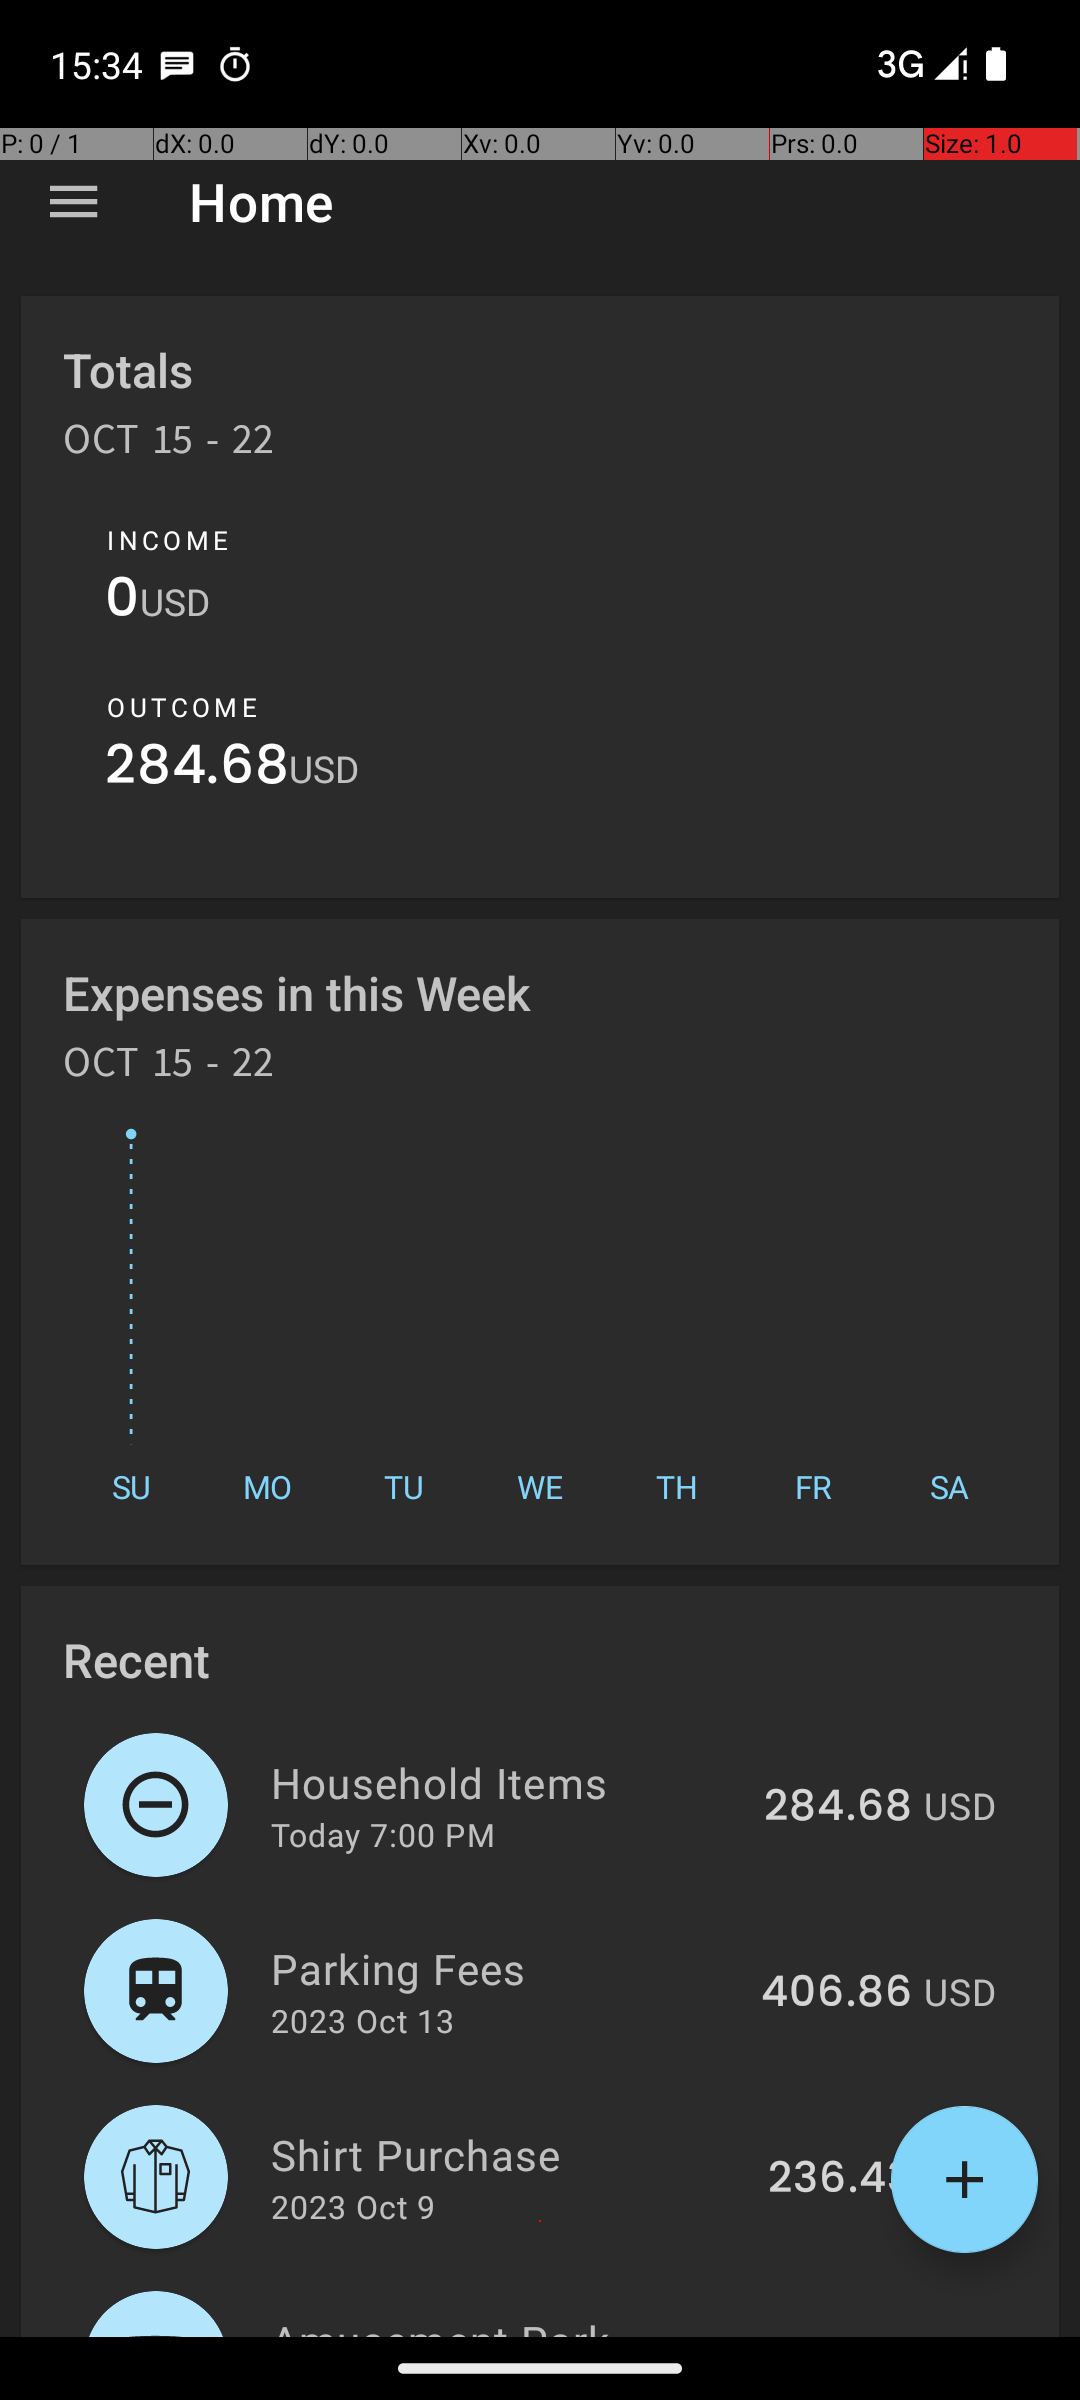  I want to click on Shirt Purchase, so click(508, 2154).